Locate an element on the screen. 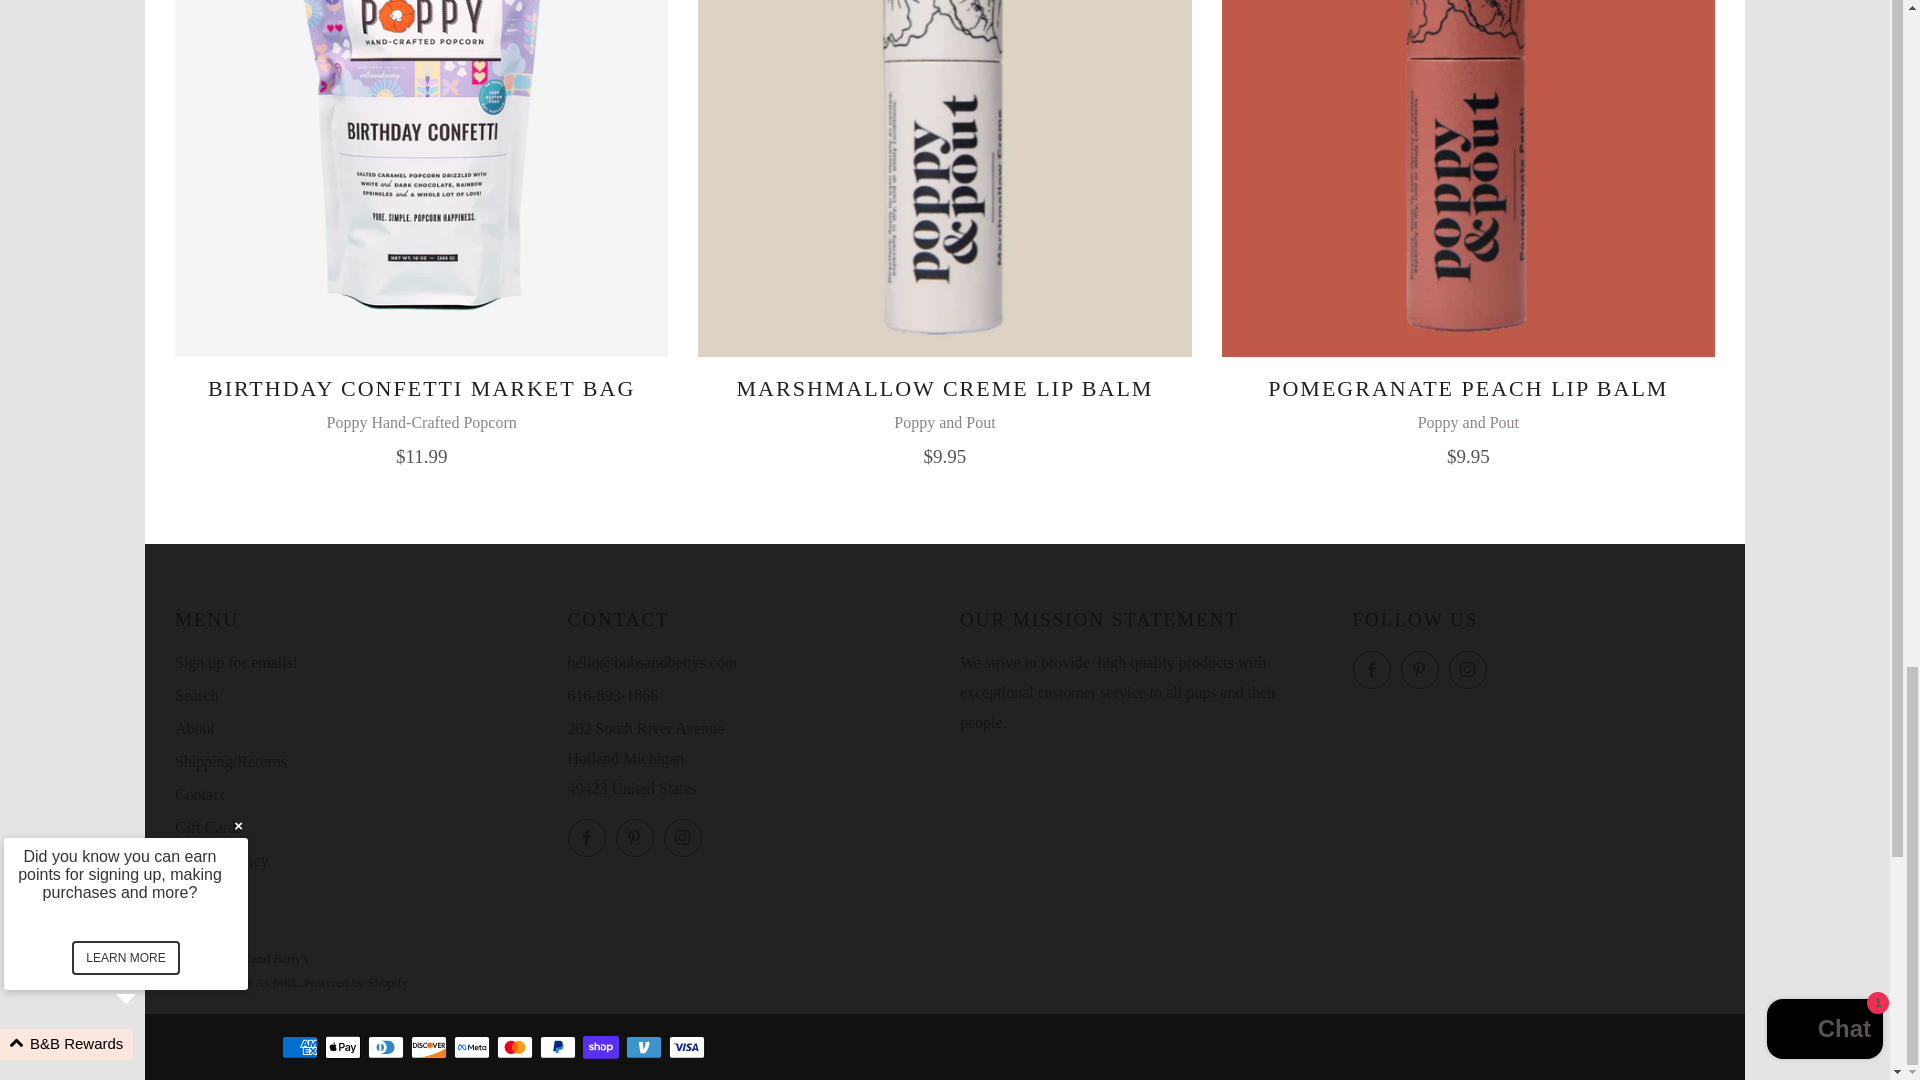 The image size is (1920, 1080). Pomegranate Peach Lip Balm is located at coordinates (1468, 178).